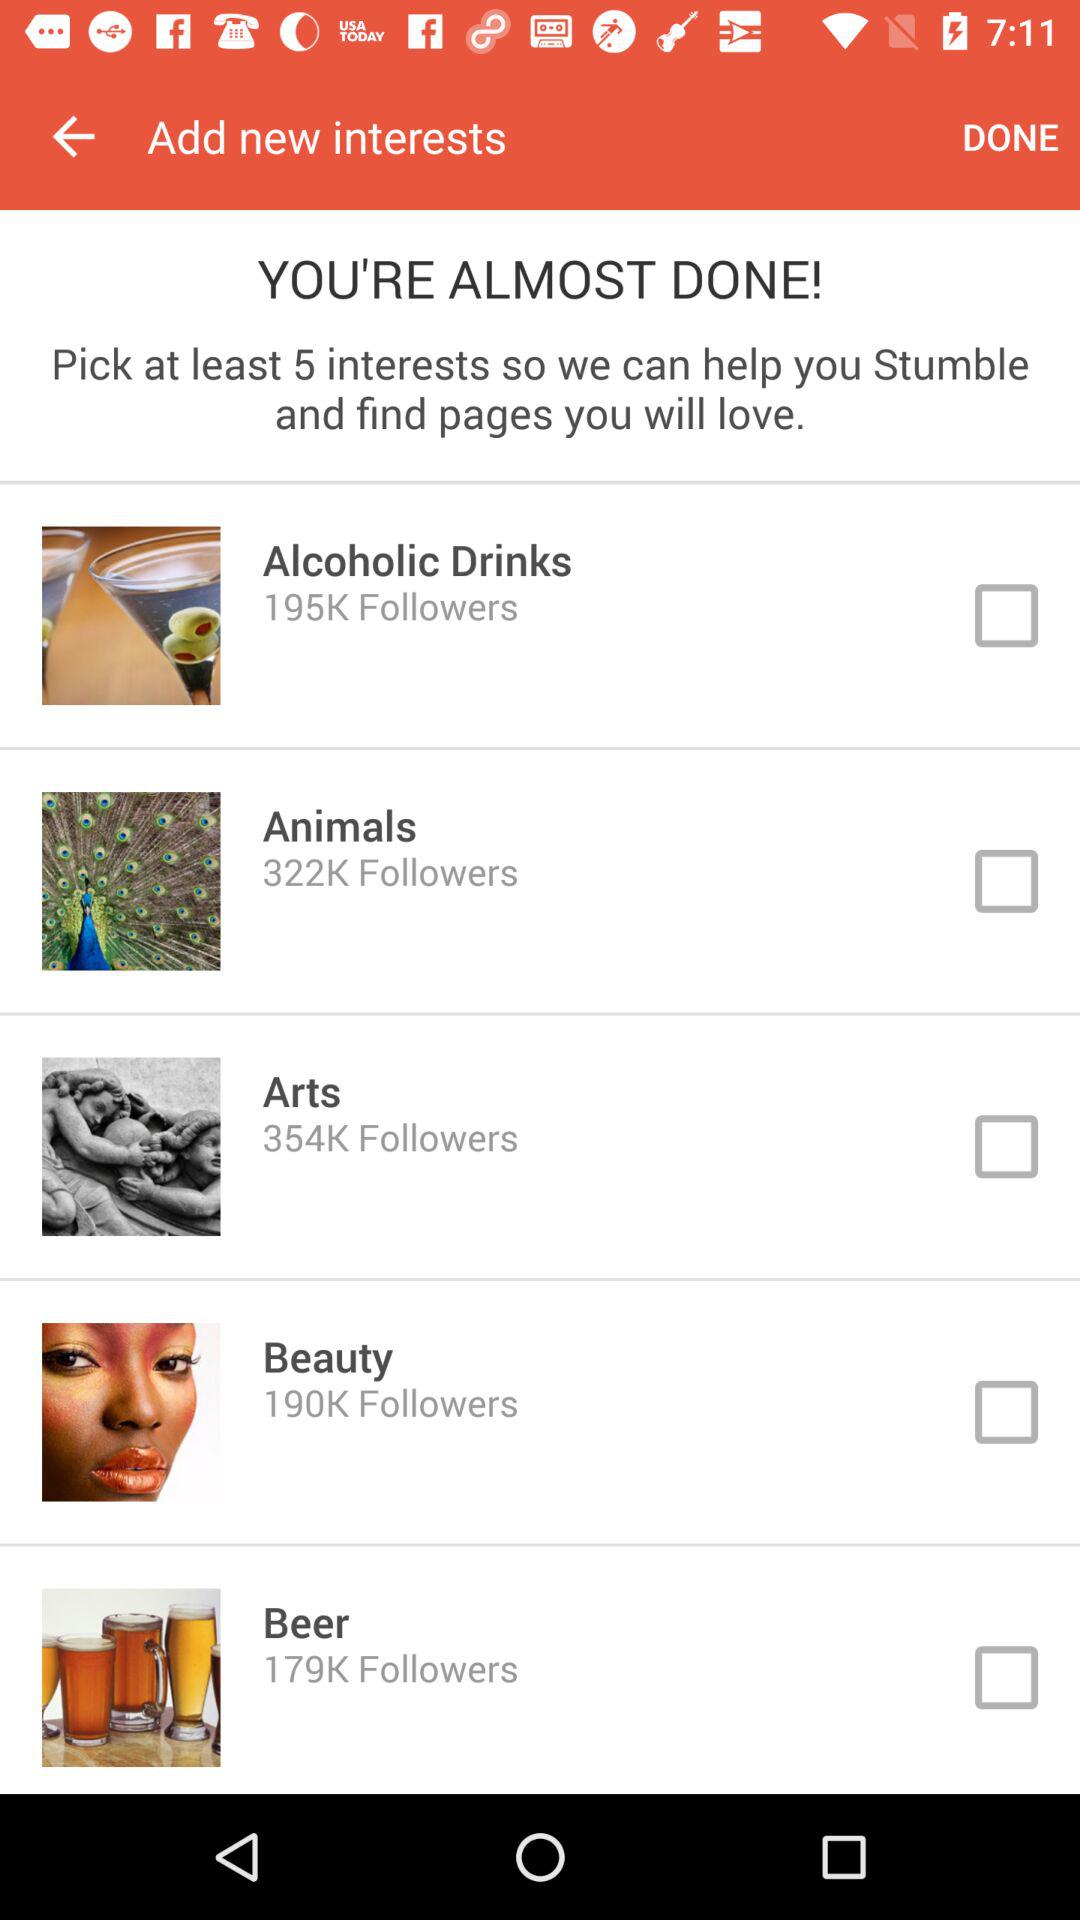  I want to click on click item next to add new interests, so click(73, 136).